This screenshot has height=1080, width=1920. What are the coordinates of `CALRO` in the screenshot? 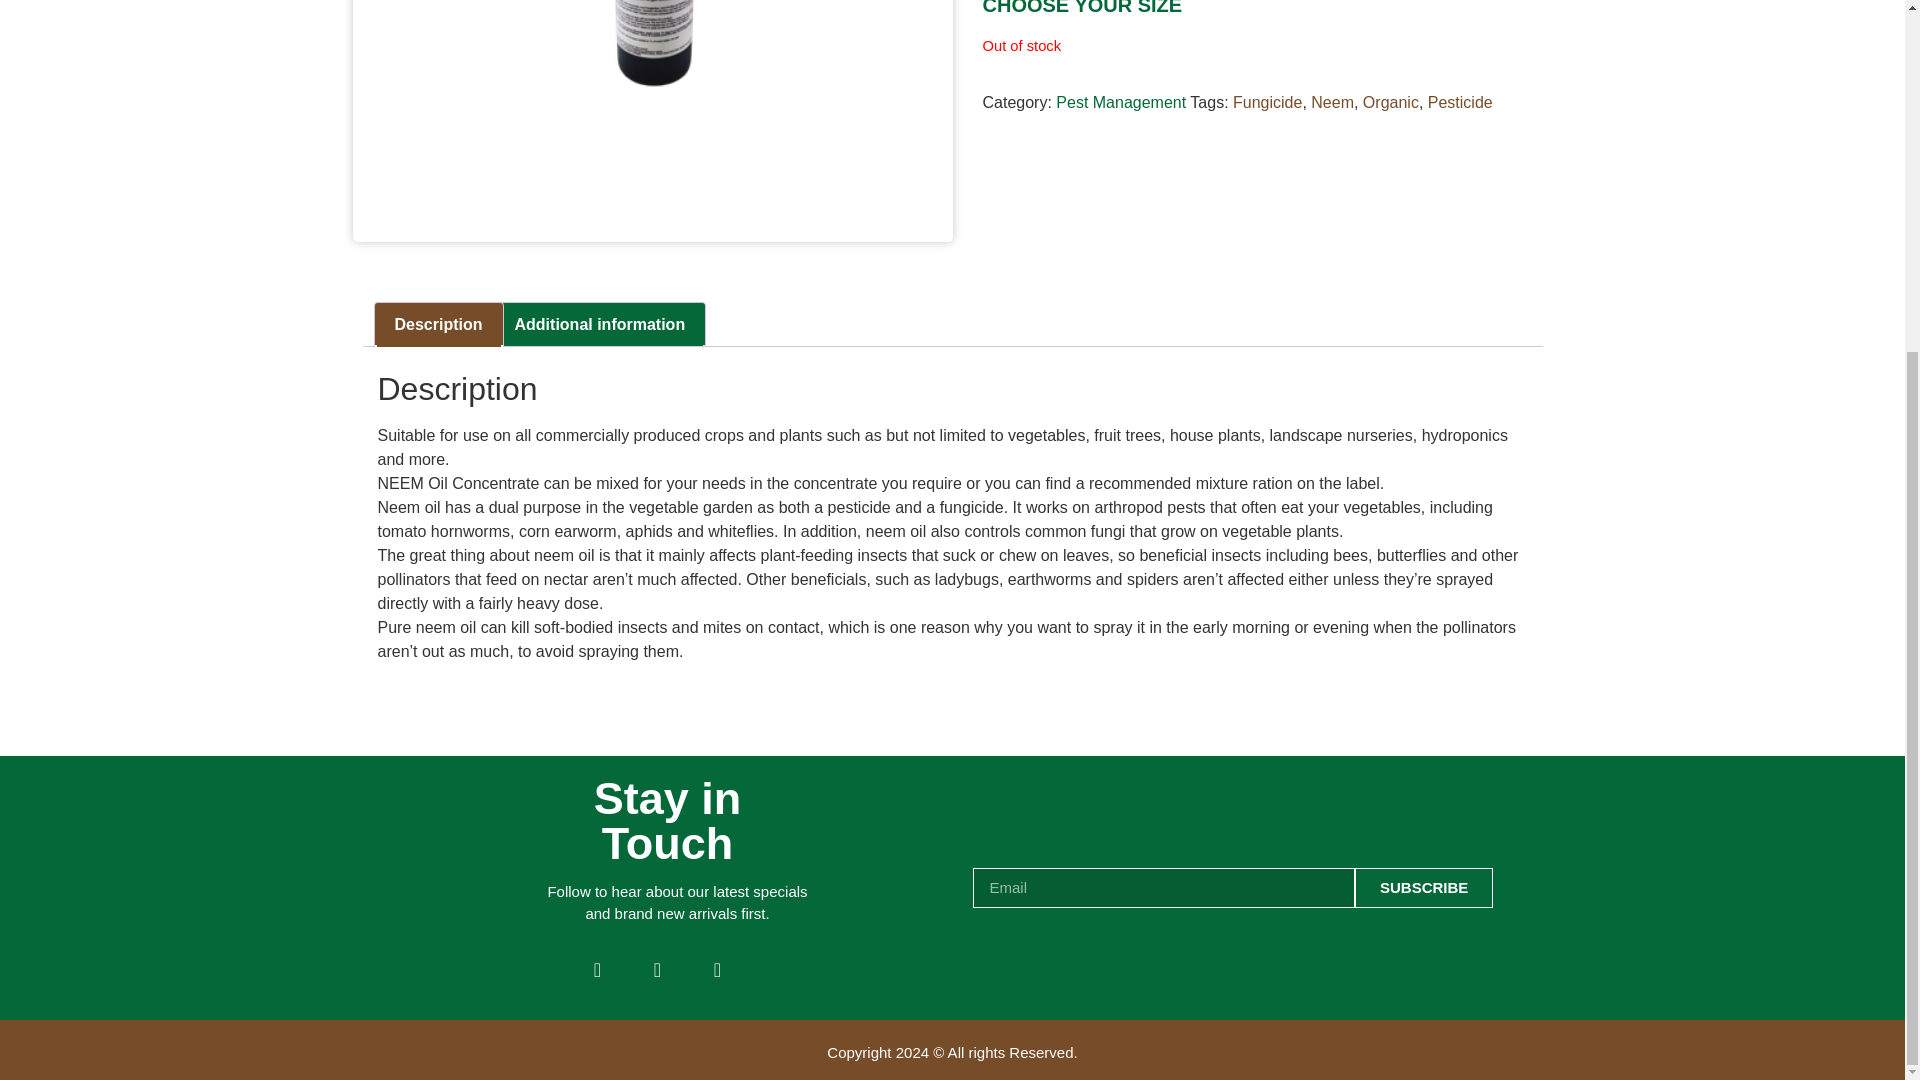 It's located at (652, 100).